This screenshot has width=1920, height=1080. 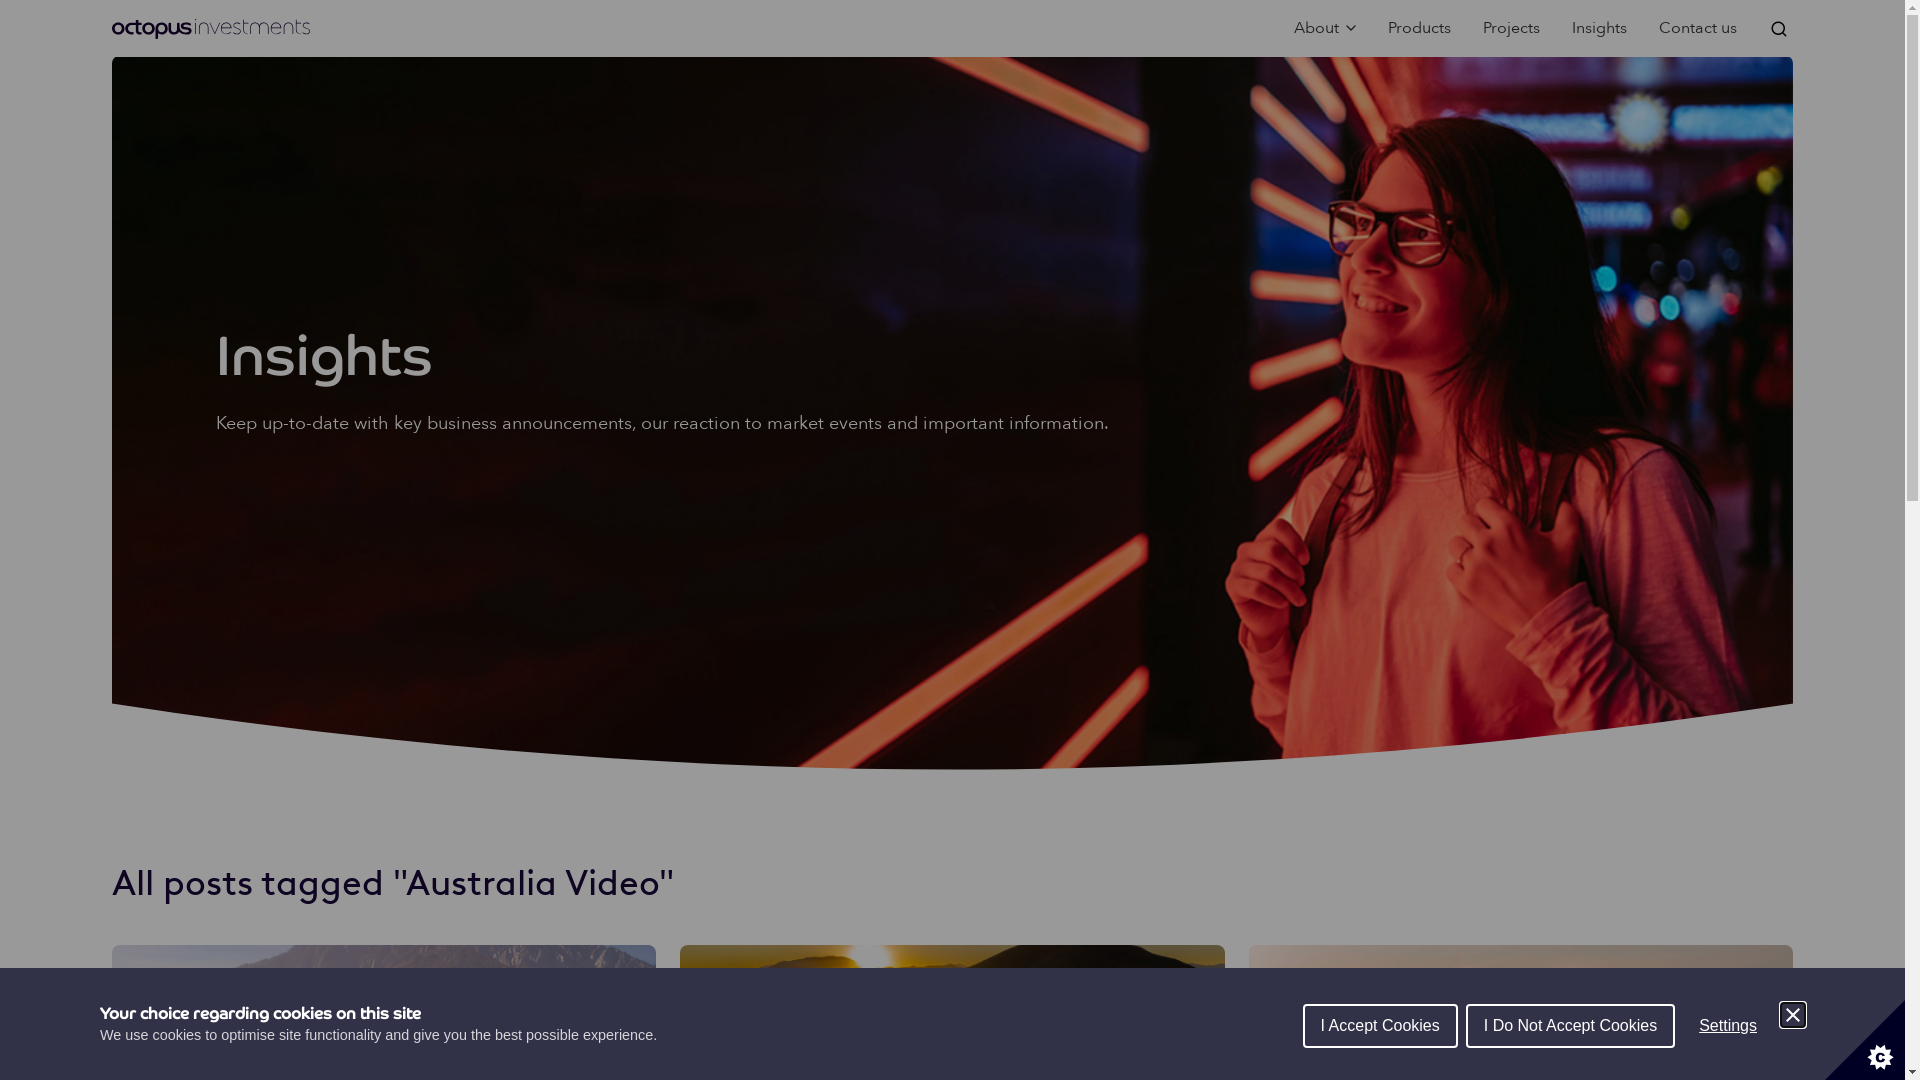 What do you see at coordinates (1728, 1026) in the screenshot?
I see `Settings` at bounding box center [1728, 1026].